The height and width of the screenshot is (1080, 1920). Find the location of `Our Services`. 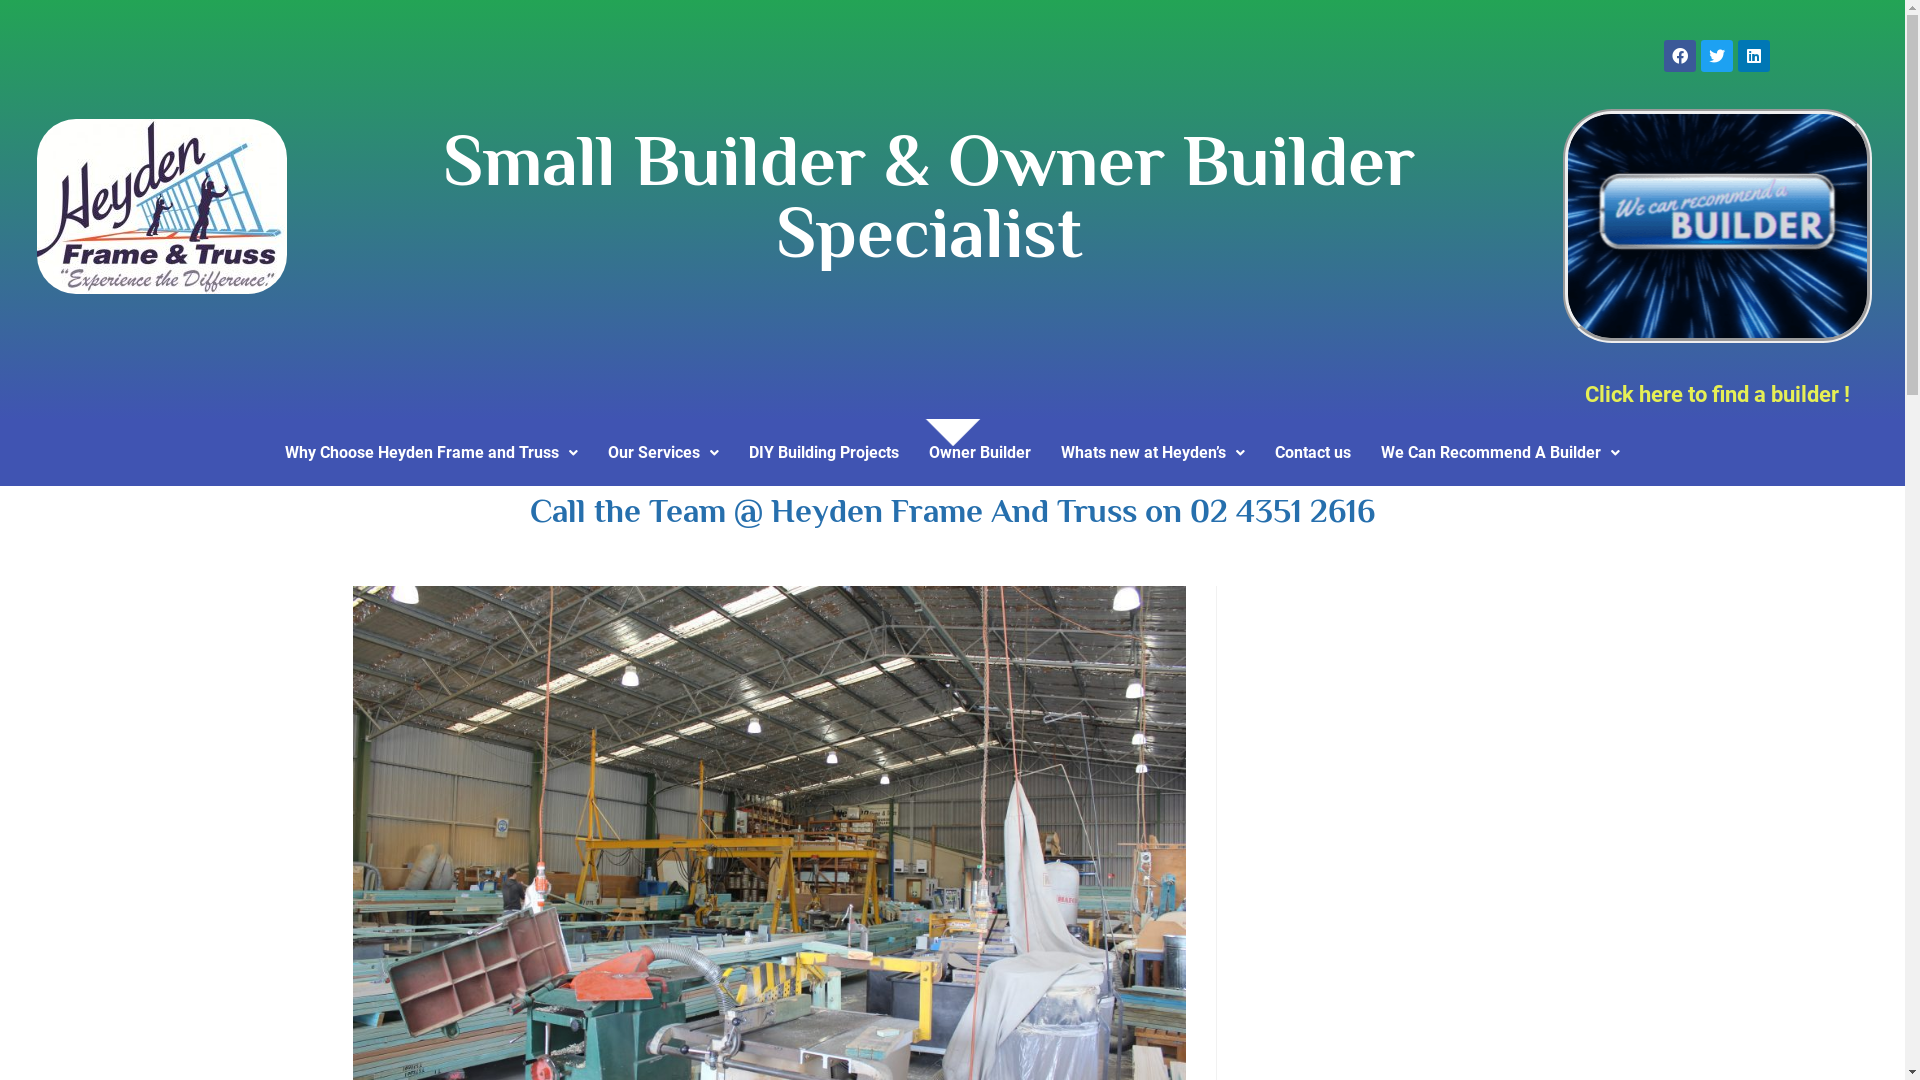

Our Services is located at coordinates (664, 453).